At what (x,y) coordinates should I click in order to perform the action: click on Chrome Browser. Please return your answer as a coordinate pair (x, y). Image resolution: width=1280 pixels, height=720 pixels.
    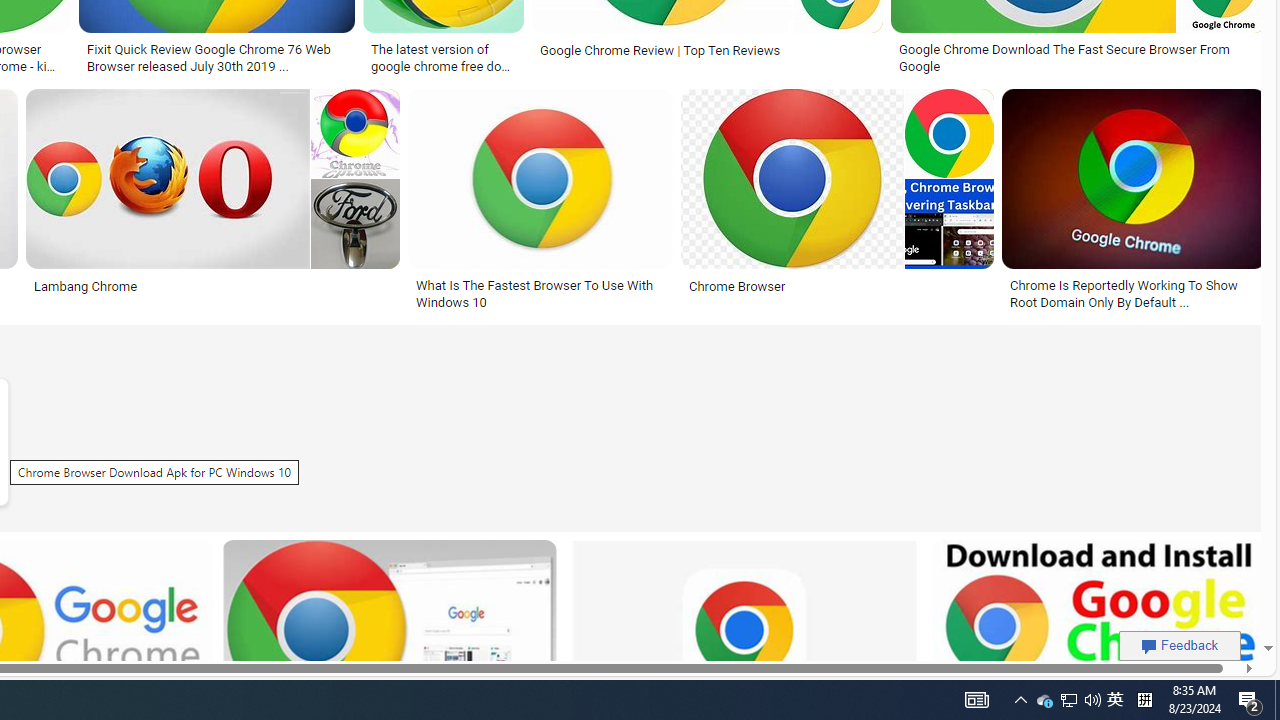
    Looking at the image, I should click on (836, 286).